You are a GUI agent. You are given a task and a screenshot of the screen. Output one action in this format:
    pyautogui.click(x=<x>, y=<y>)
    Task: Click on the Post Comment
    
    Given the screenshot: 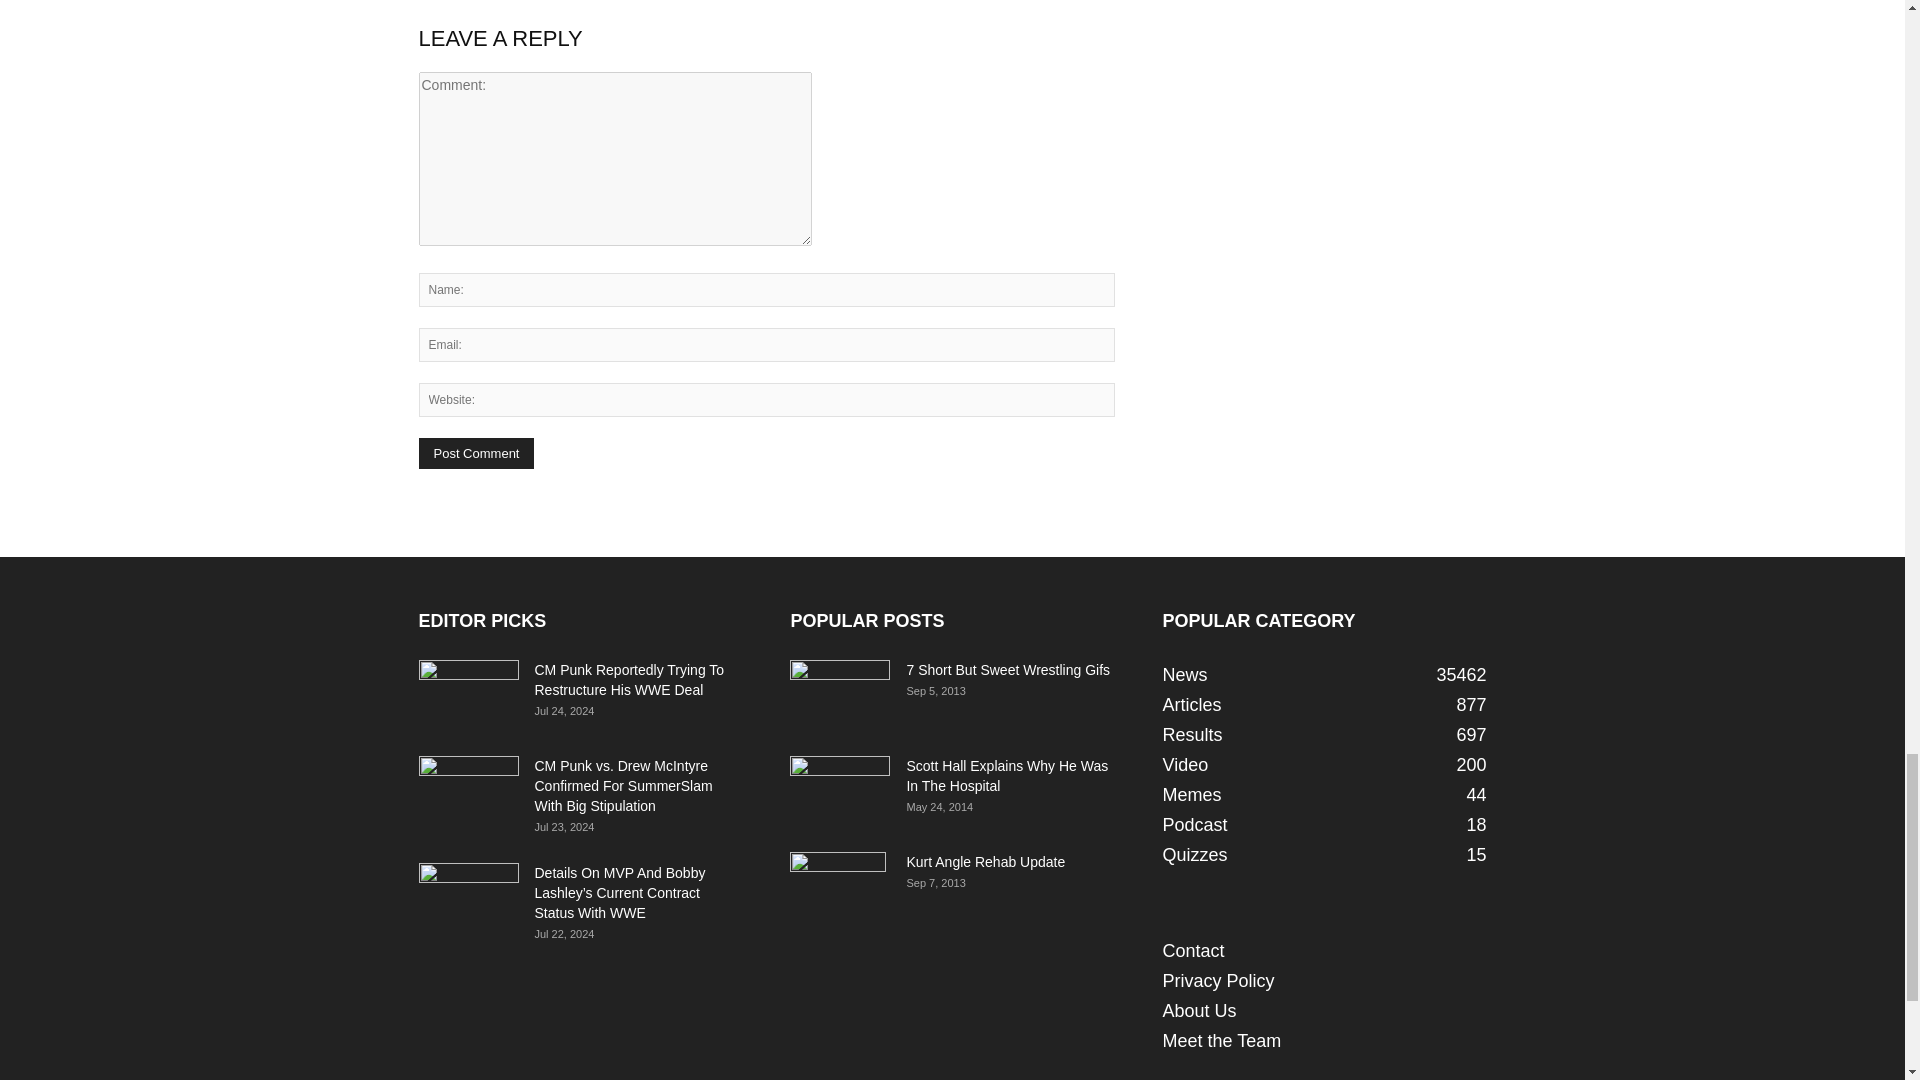 What is the action you would take?
    pyautogui.click(x=476, y=453)
    